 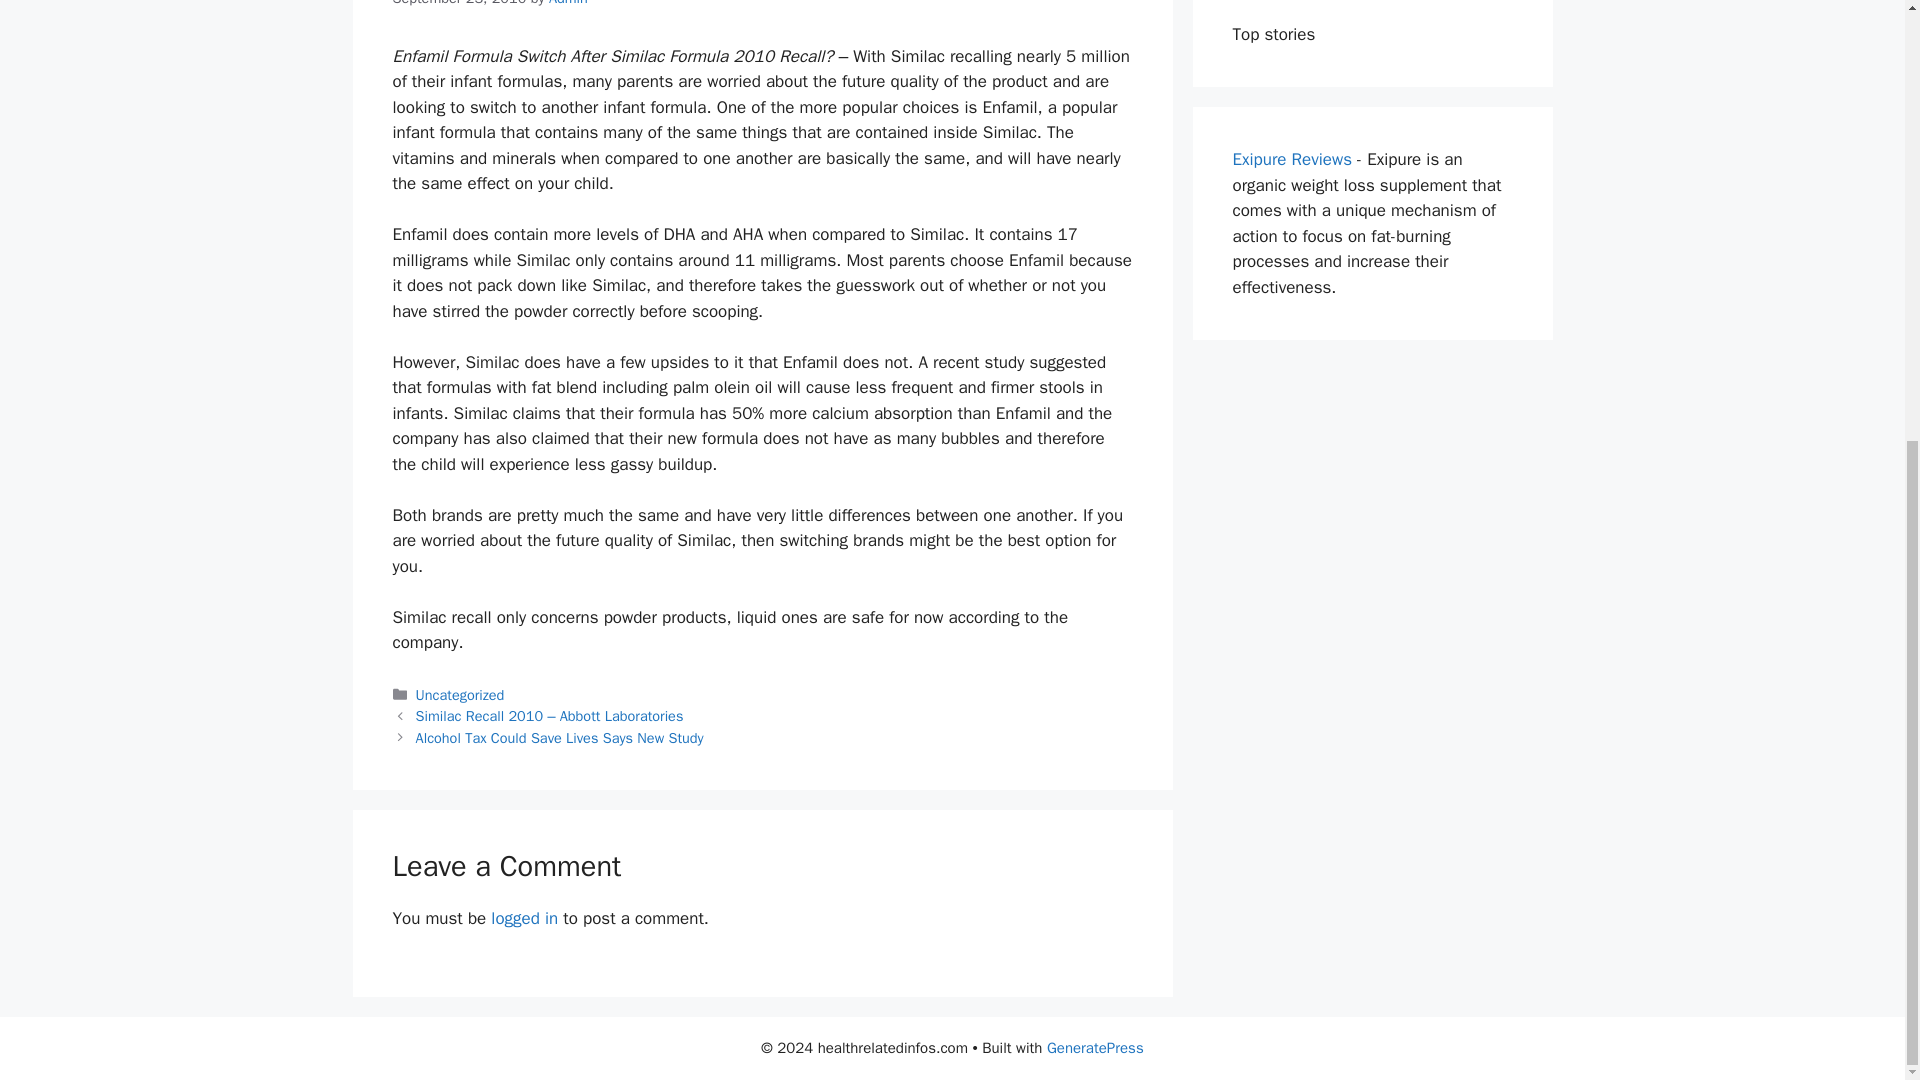 What do you see at coordinates (460, 694) in the screenshot?
I see `Uncategorized` at bounding box center [460, 694].